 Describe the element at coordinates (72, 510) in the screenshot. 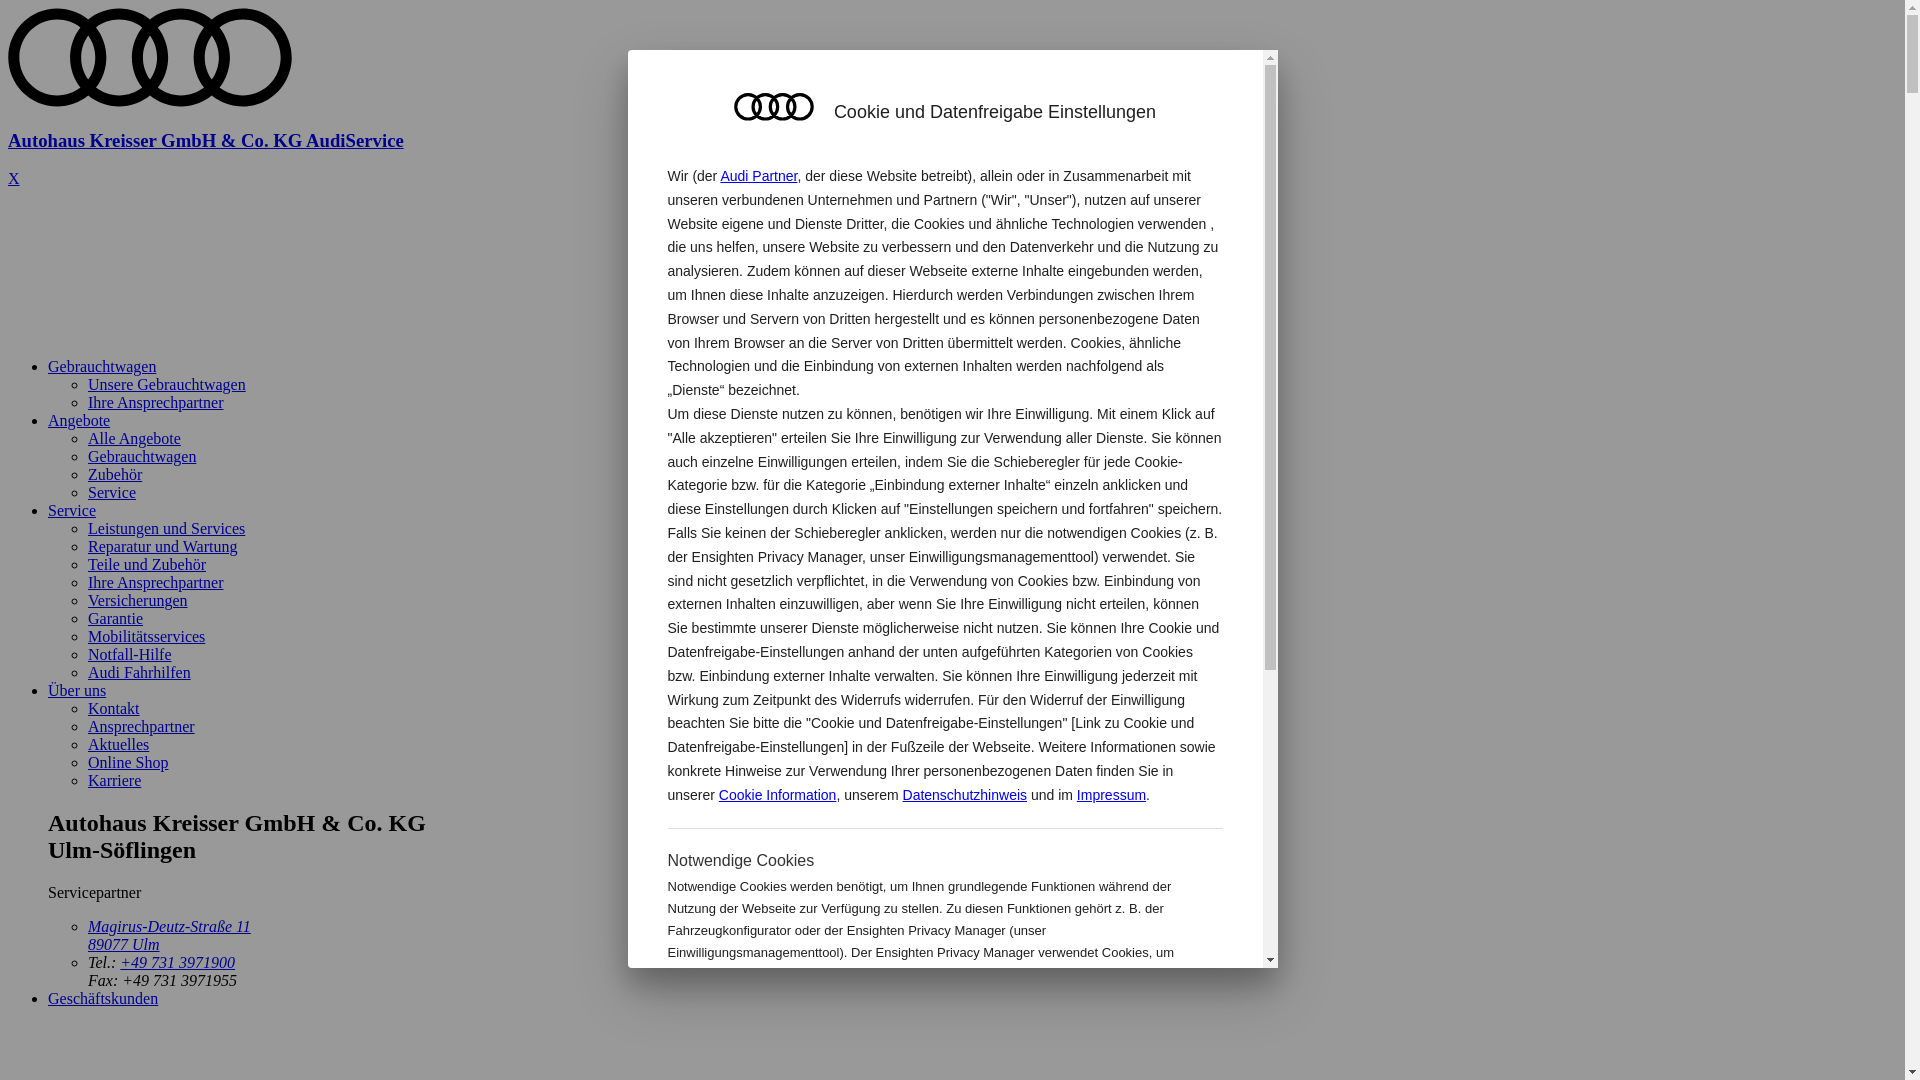

I see `Service` at that location.